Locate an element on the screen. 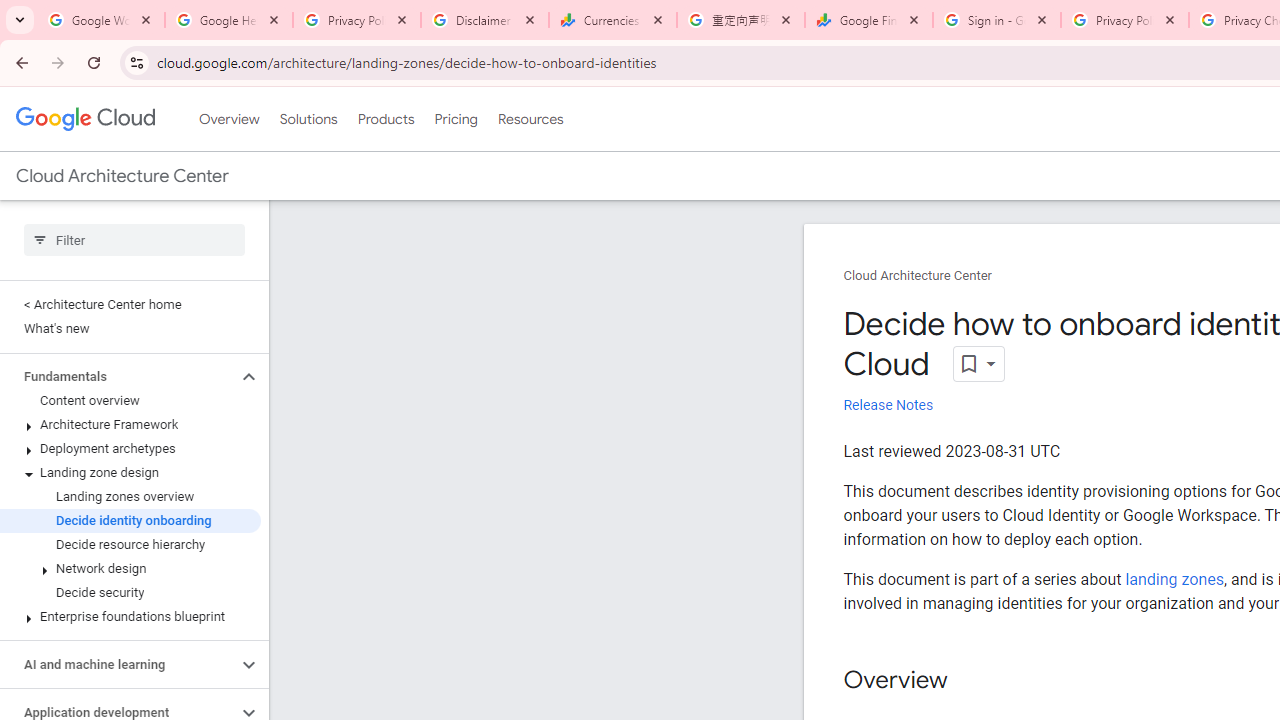 This screenshot has width=1280, height=720. Copy link to this section: Overview is located at coordinates (968, 681).